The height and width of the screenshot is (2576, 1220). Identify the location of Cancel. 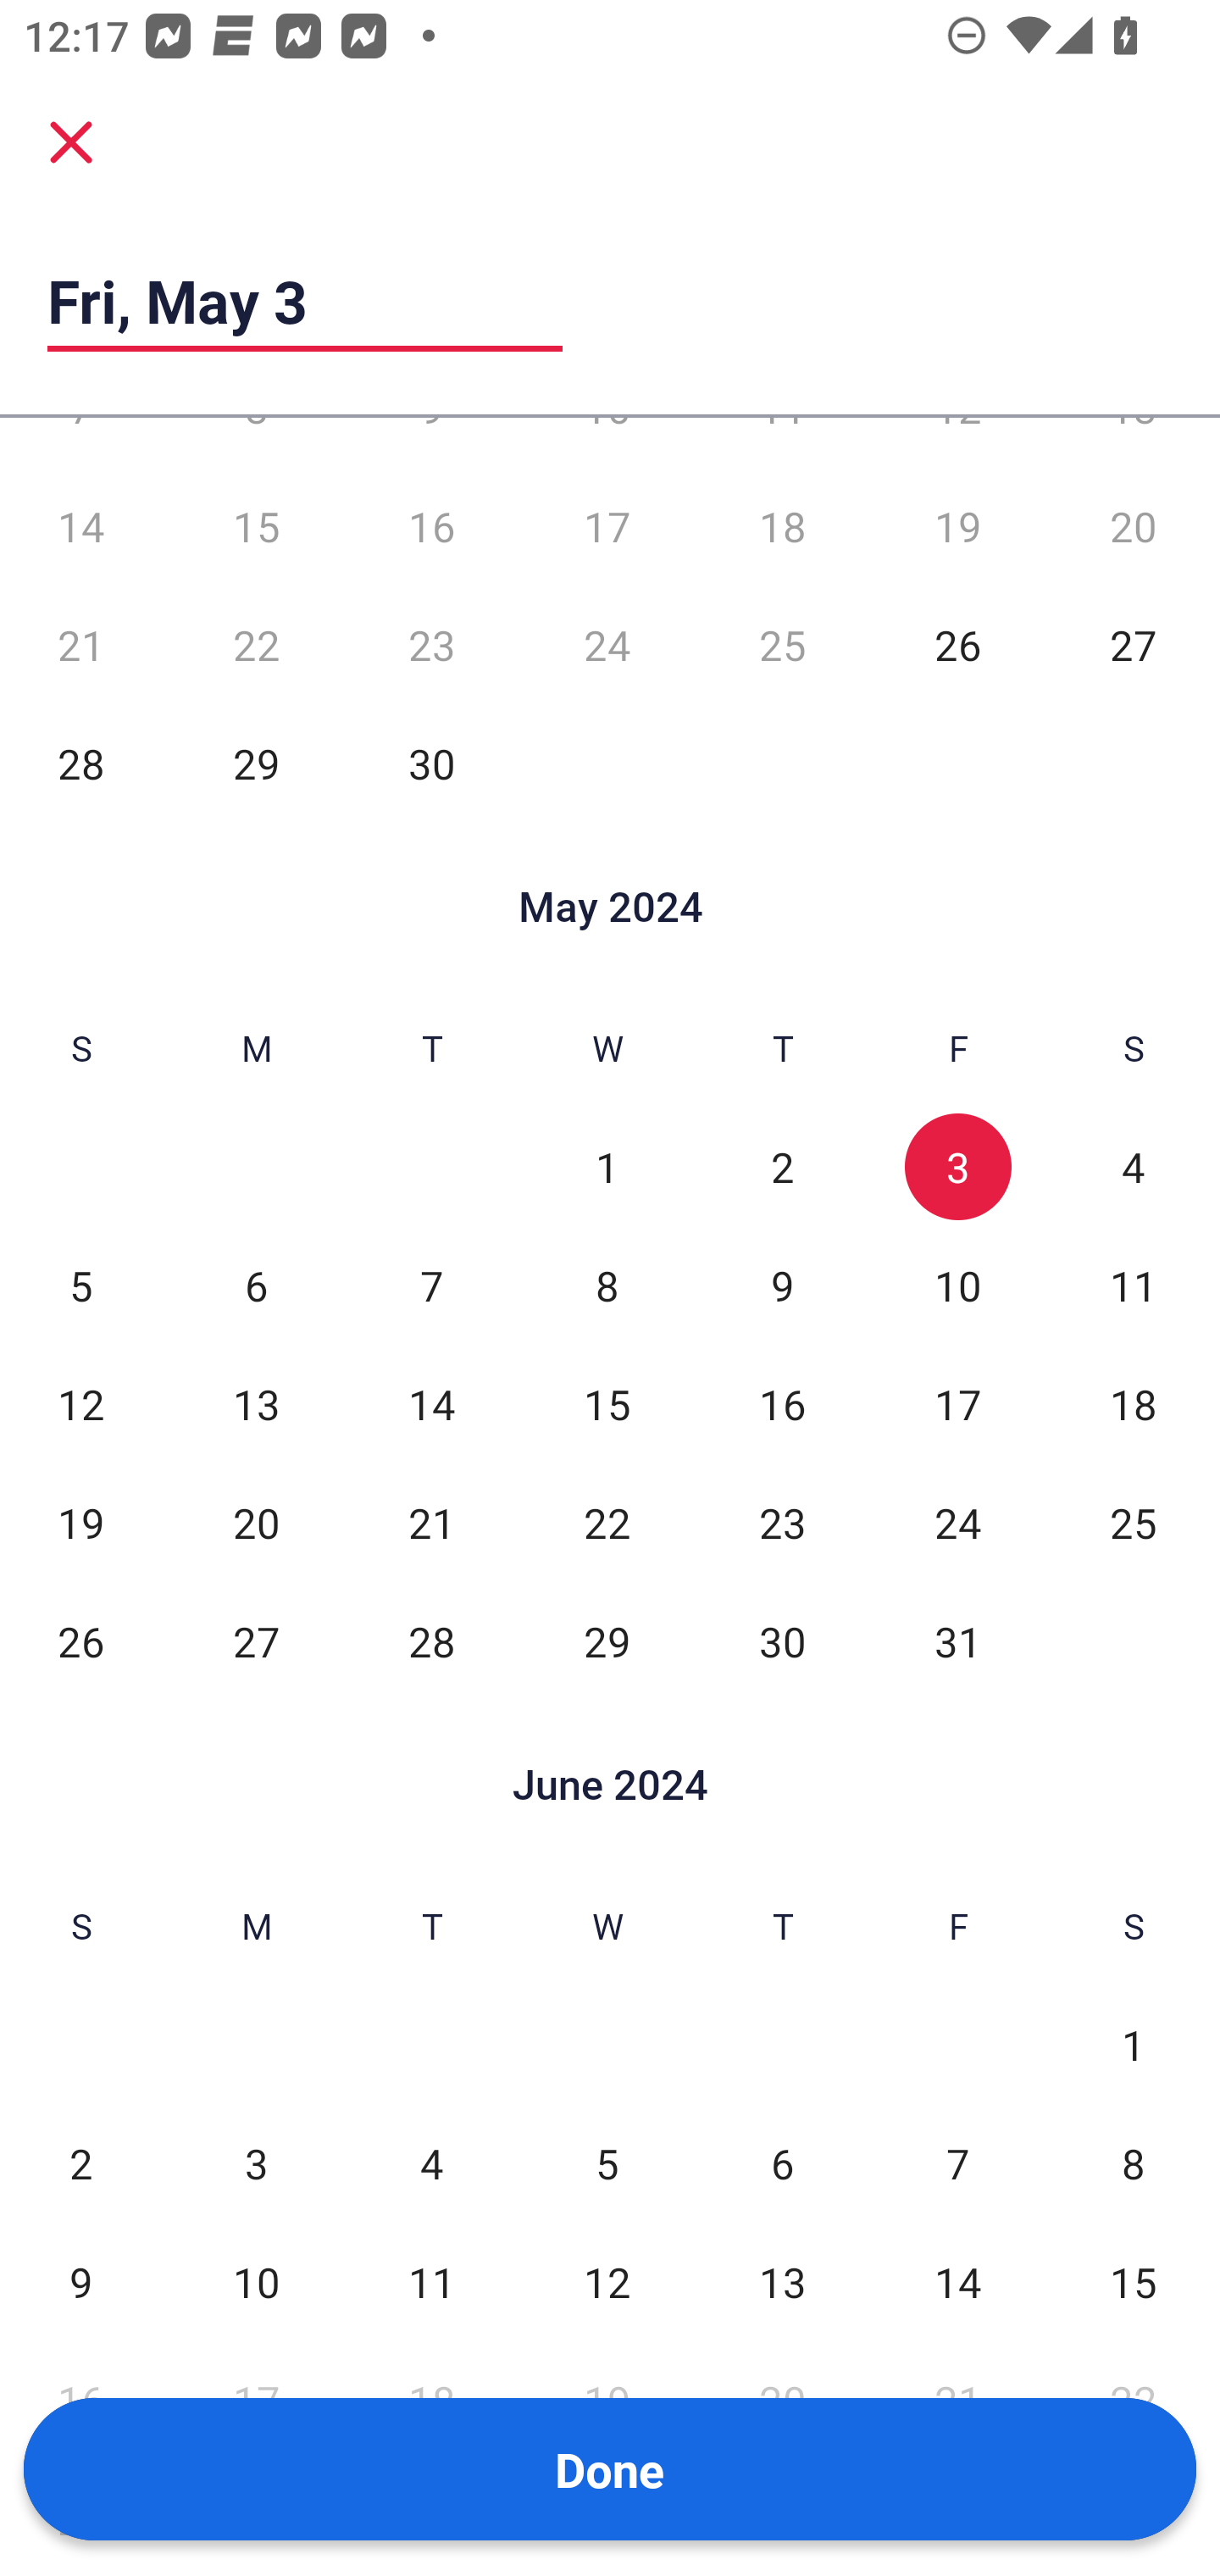
(71, 141).